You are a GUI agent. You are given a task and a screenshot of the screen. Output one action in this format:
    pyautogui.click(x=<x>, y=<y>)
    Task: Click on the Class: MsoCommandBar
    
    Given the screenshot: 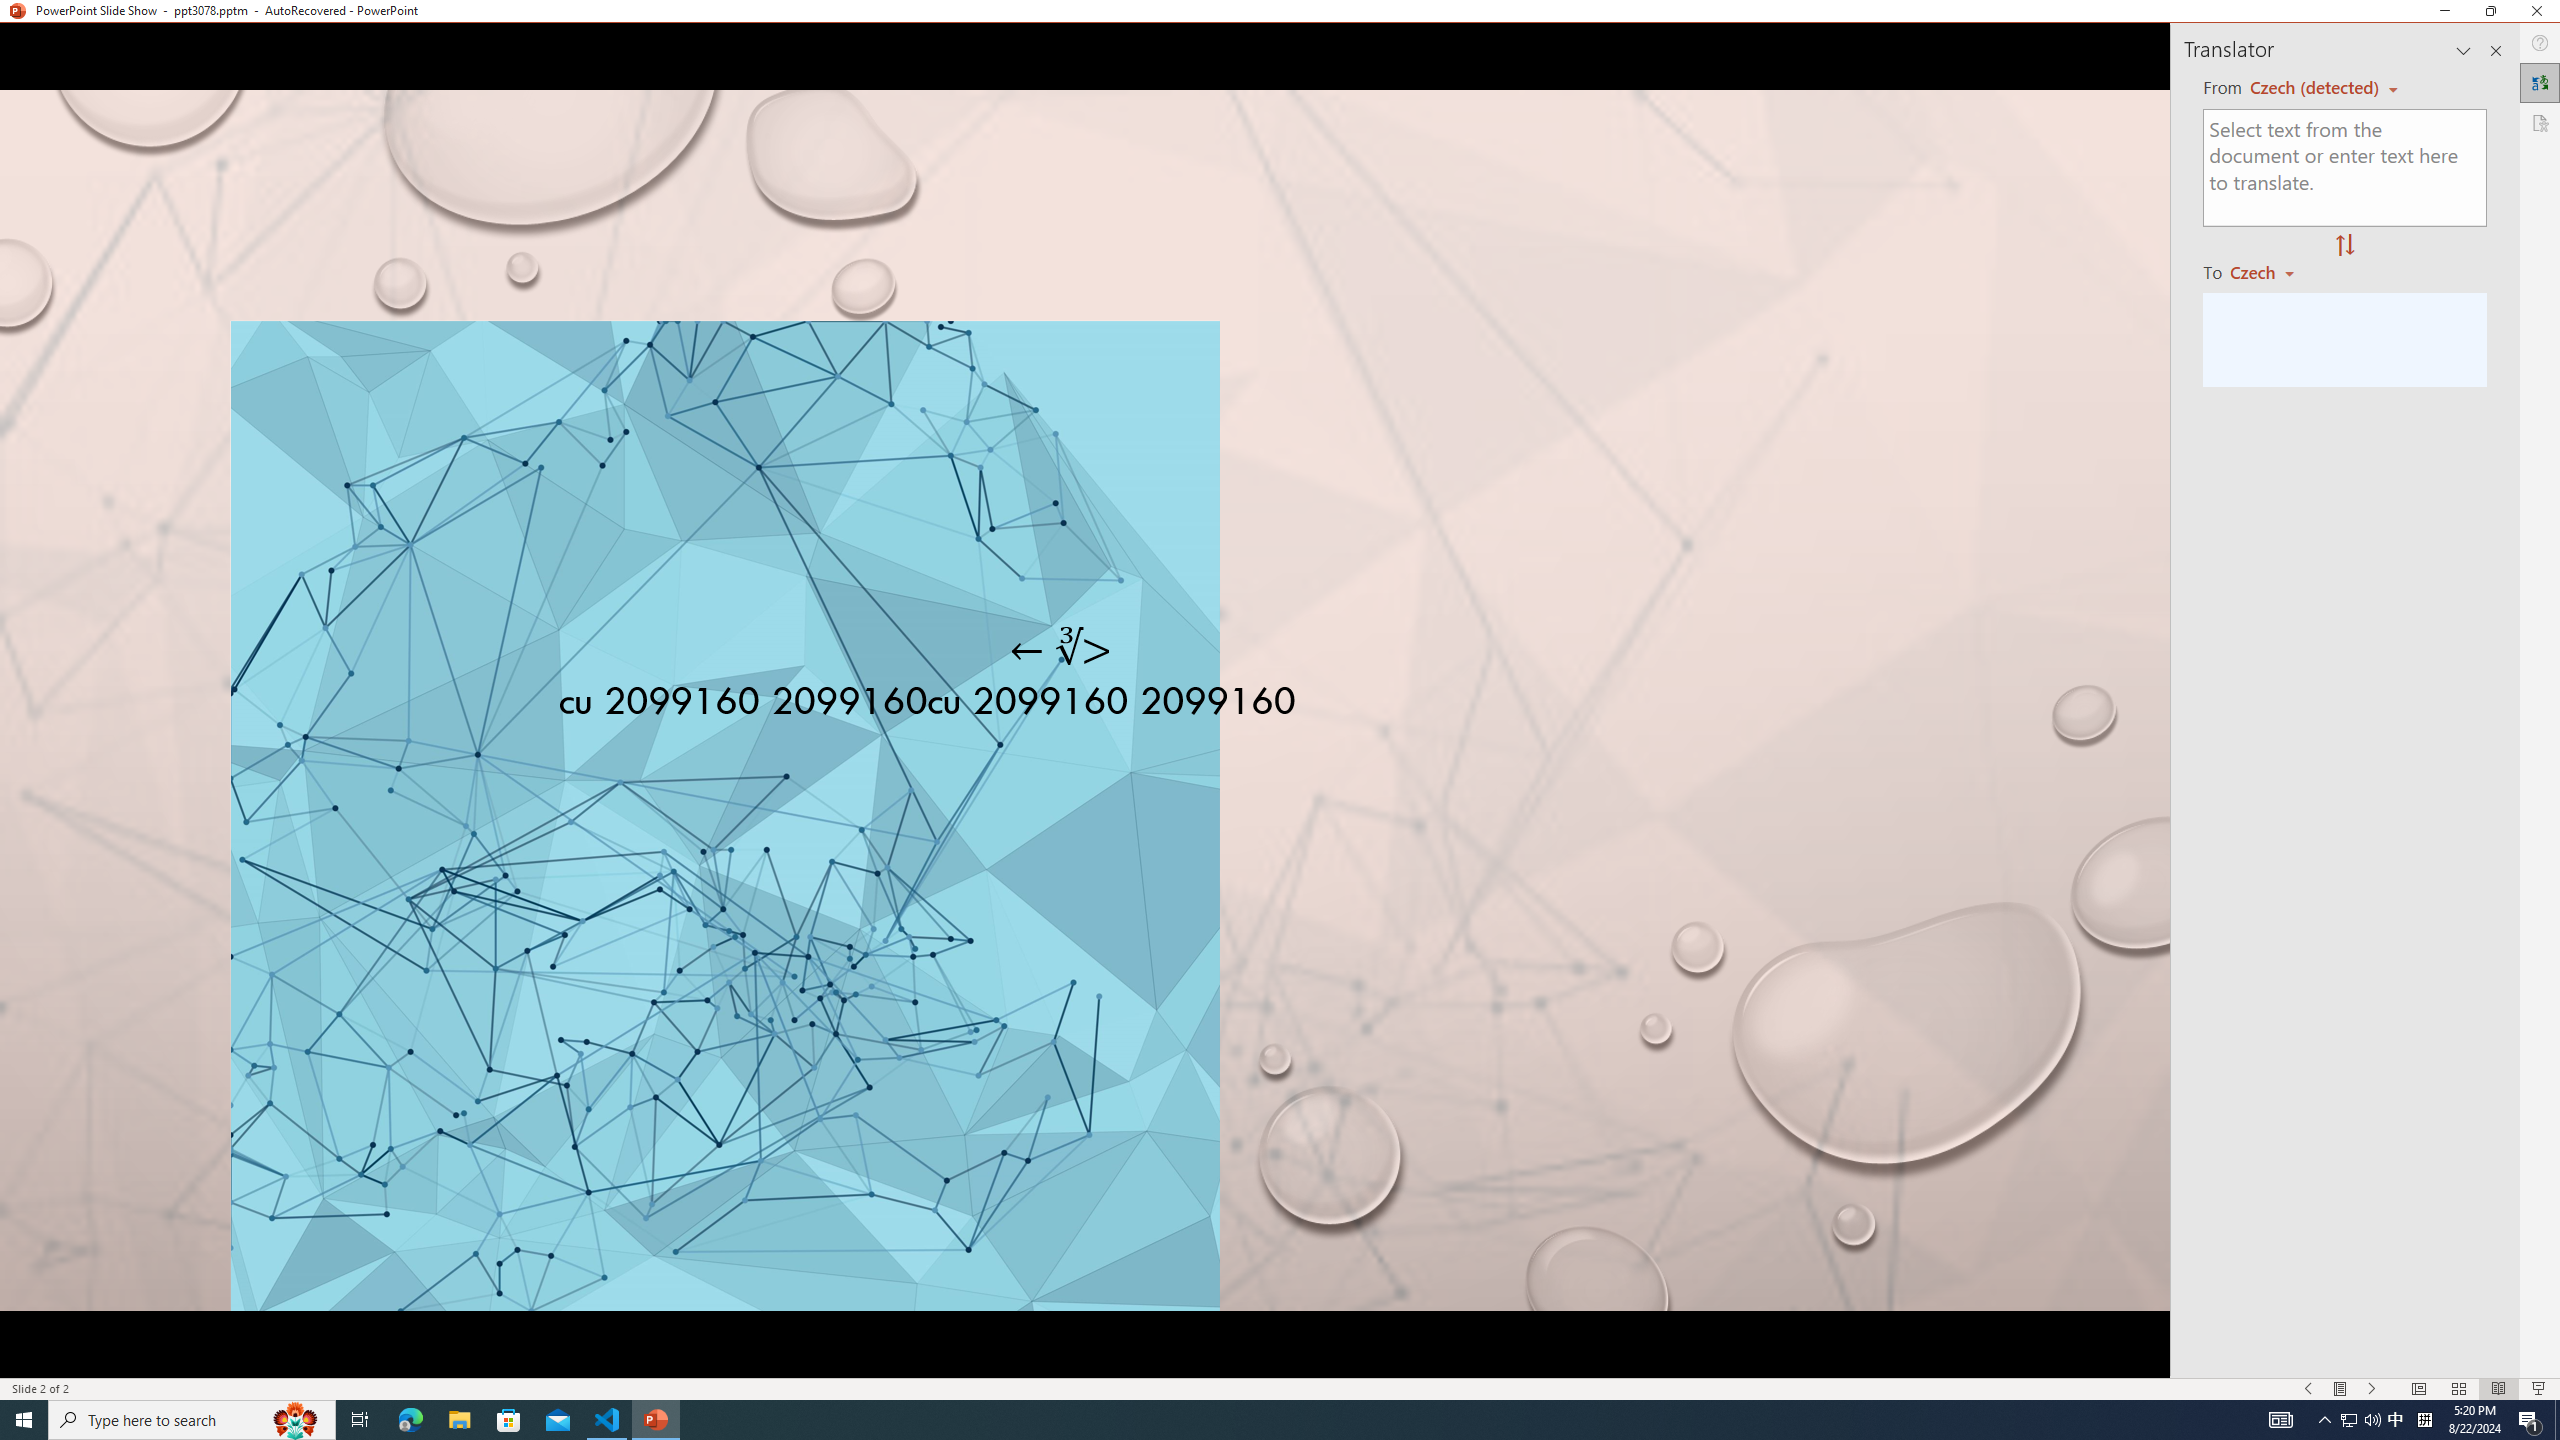 What is the action you would take?
    pyautogui.click(x=1280, y=1388)
    